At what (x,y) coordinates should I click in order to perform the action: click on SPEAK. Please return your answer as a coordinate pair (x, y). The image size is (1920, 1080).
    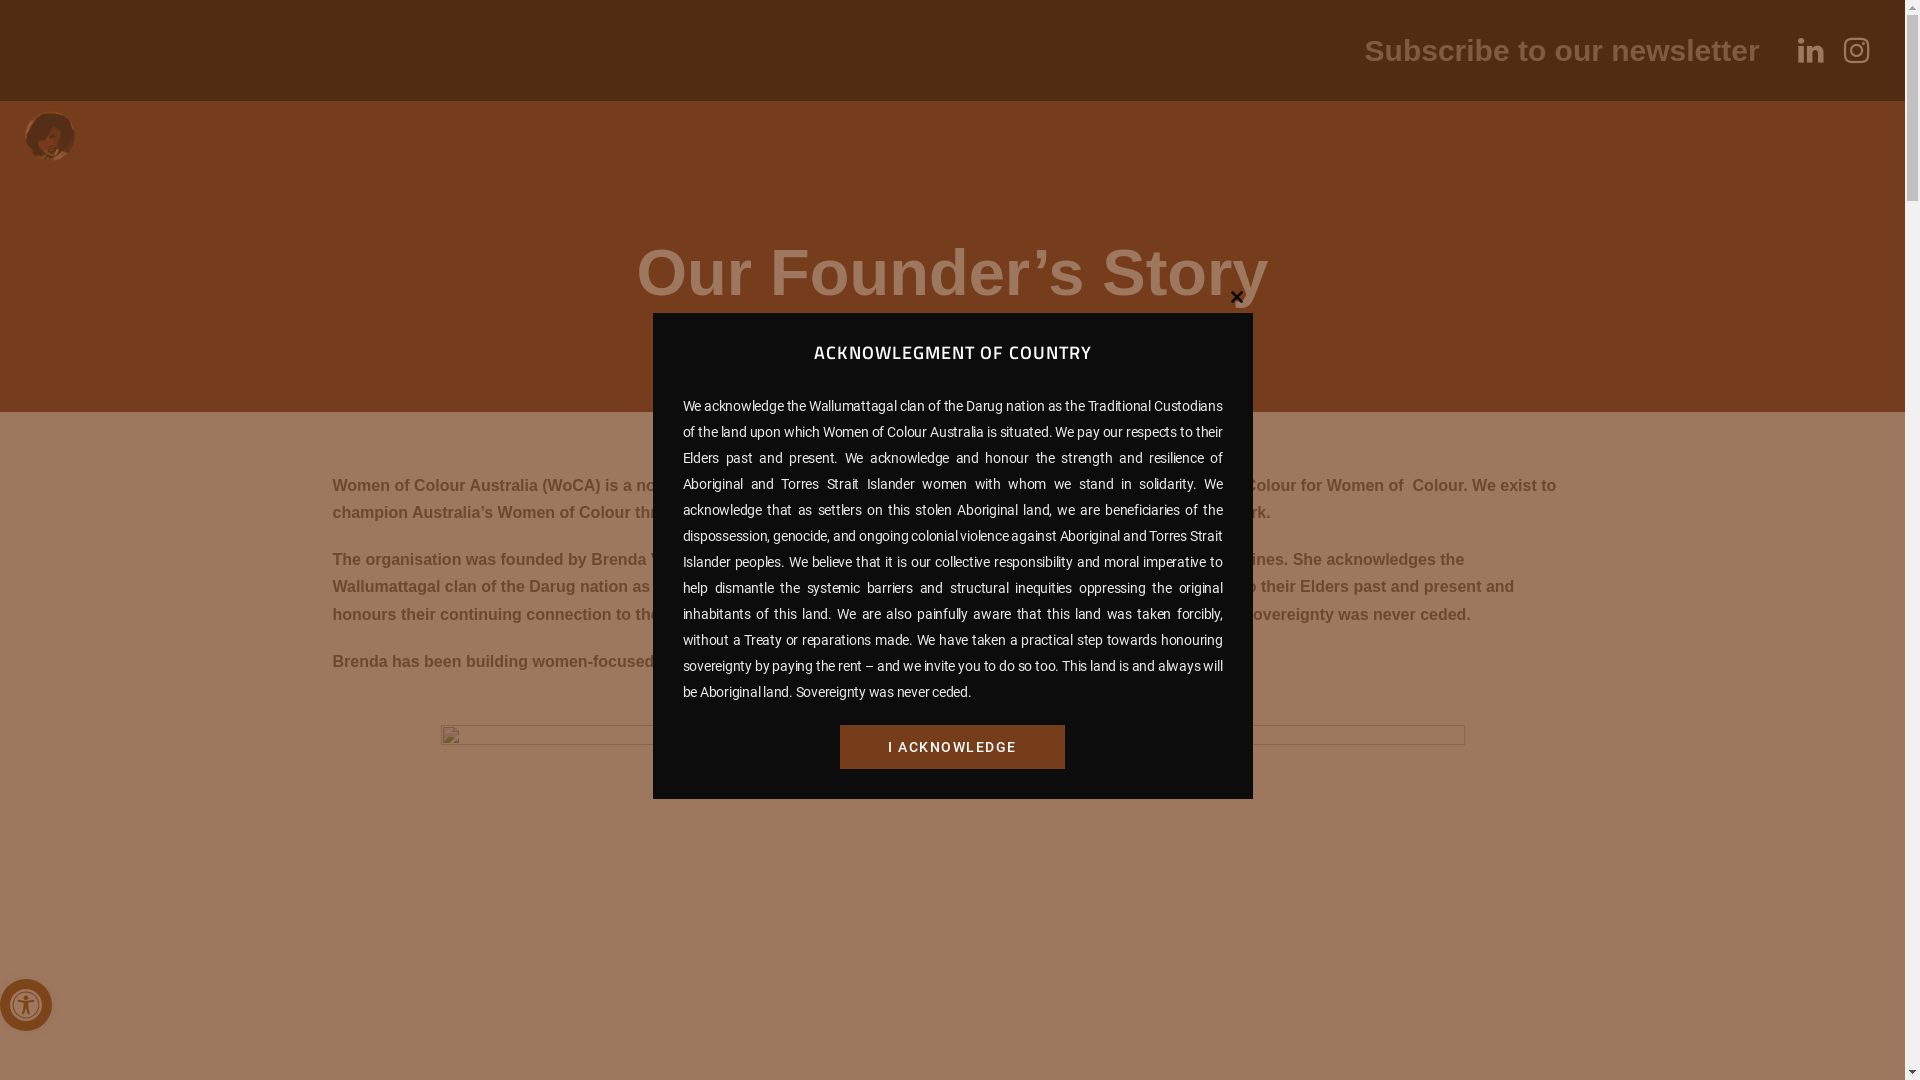
    Looking at the image, I should click on (1316, 150).